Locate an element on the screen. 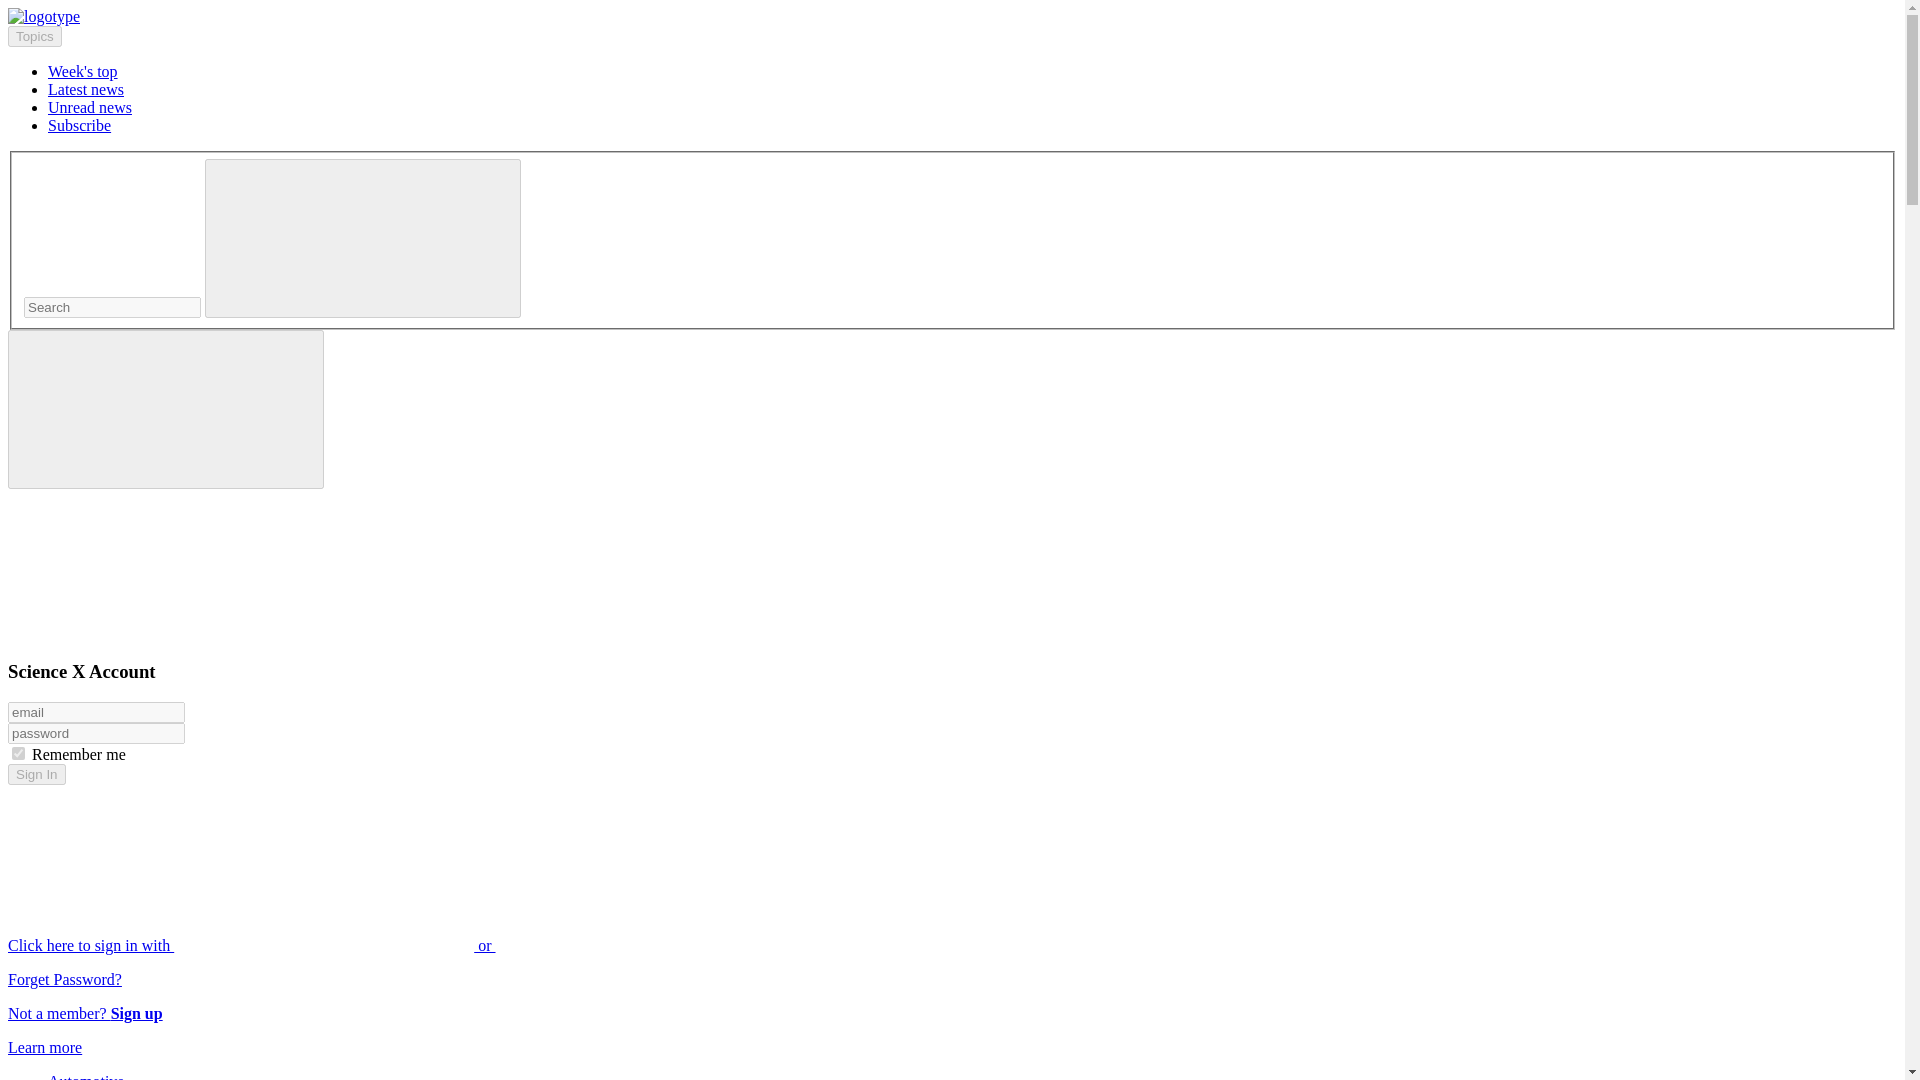 This screenshot has width=1920, height=1080. Forget Password? is located at coordinates (64, 979).